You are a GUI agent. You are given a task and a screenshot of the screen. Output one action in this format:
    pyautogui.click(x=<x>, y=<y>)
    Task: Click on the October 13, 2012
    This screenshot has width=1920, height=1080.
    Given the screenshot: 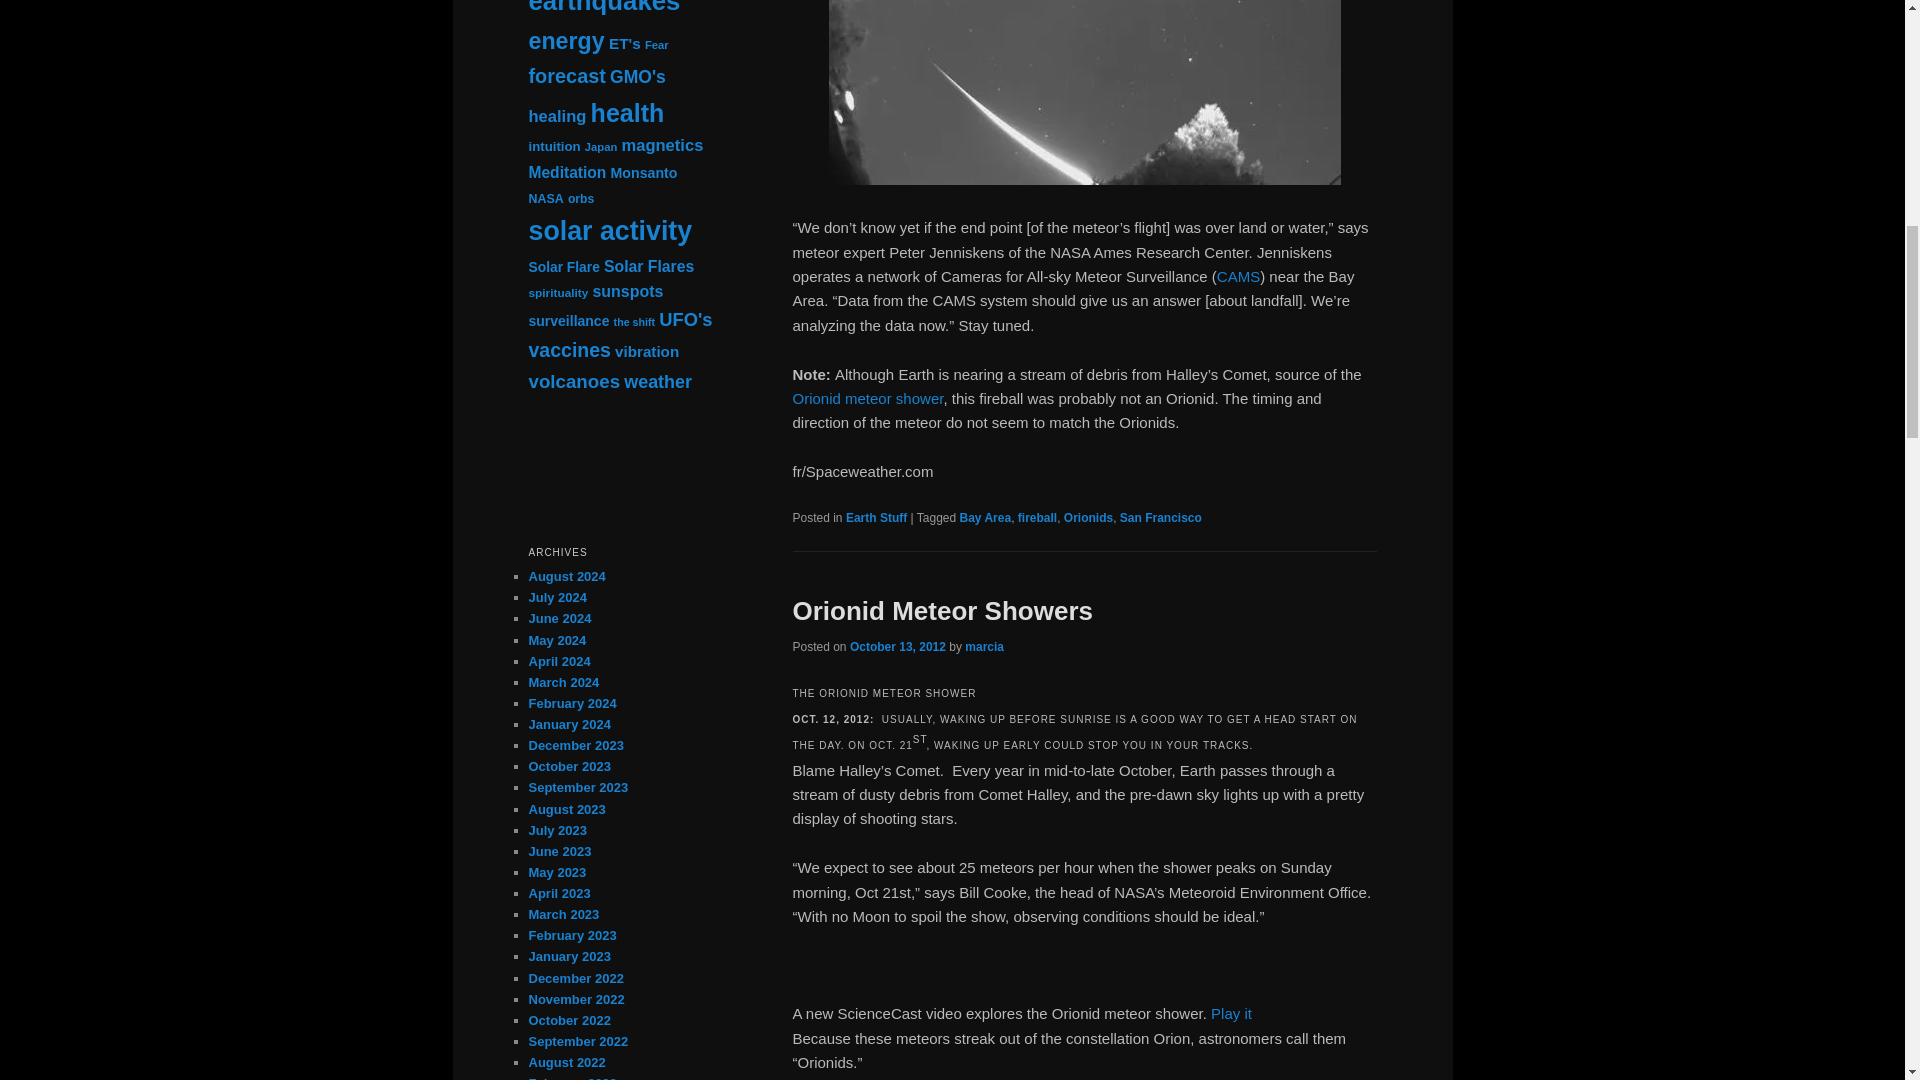 What is the action you would take?
    pyautogui.click(x=898, y=647)
    